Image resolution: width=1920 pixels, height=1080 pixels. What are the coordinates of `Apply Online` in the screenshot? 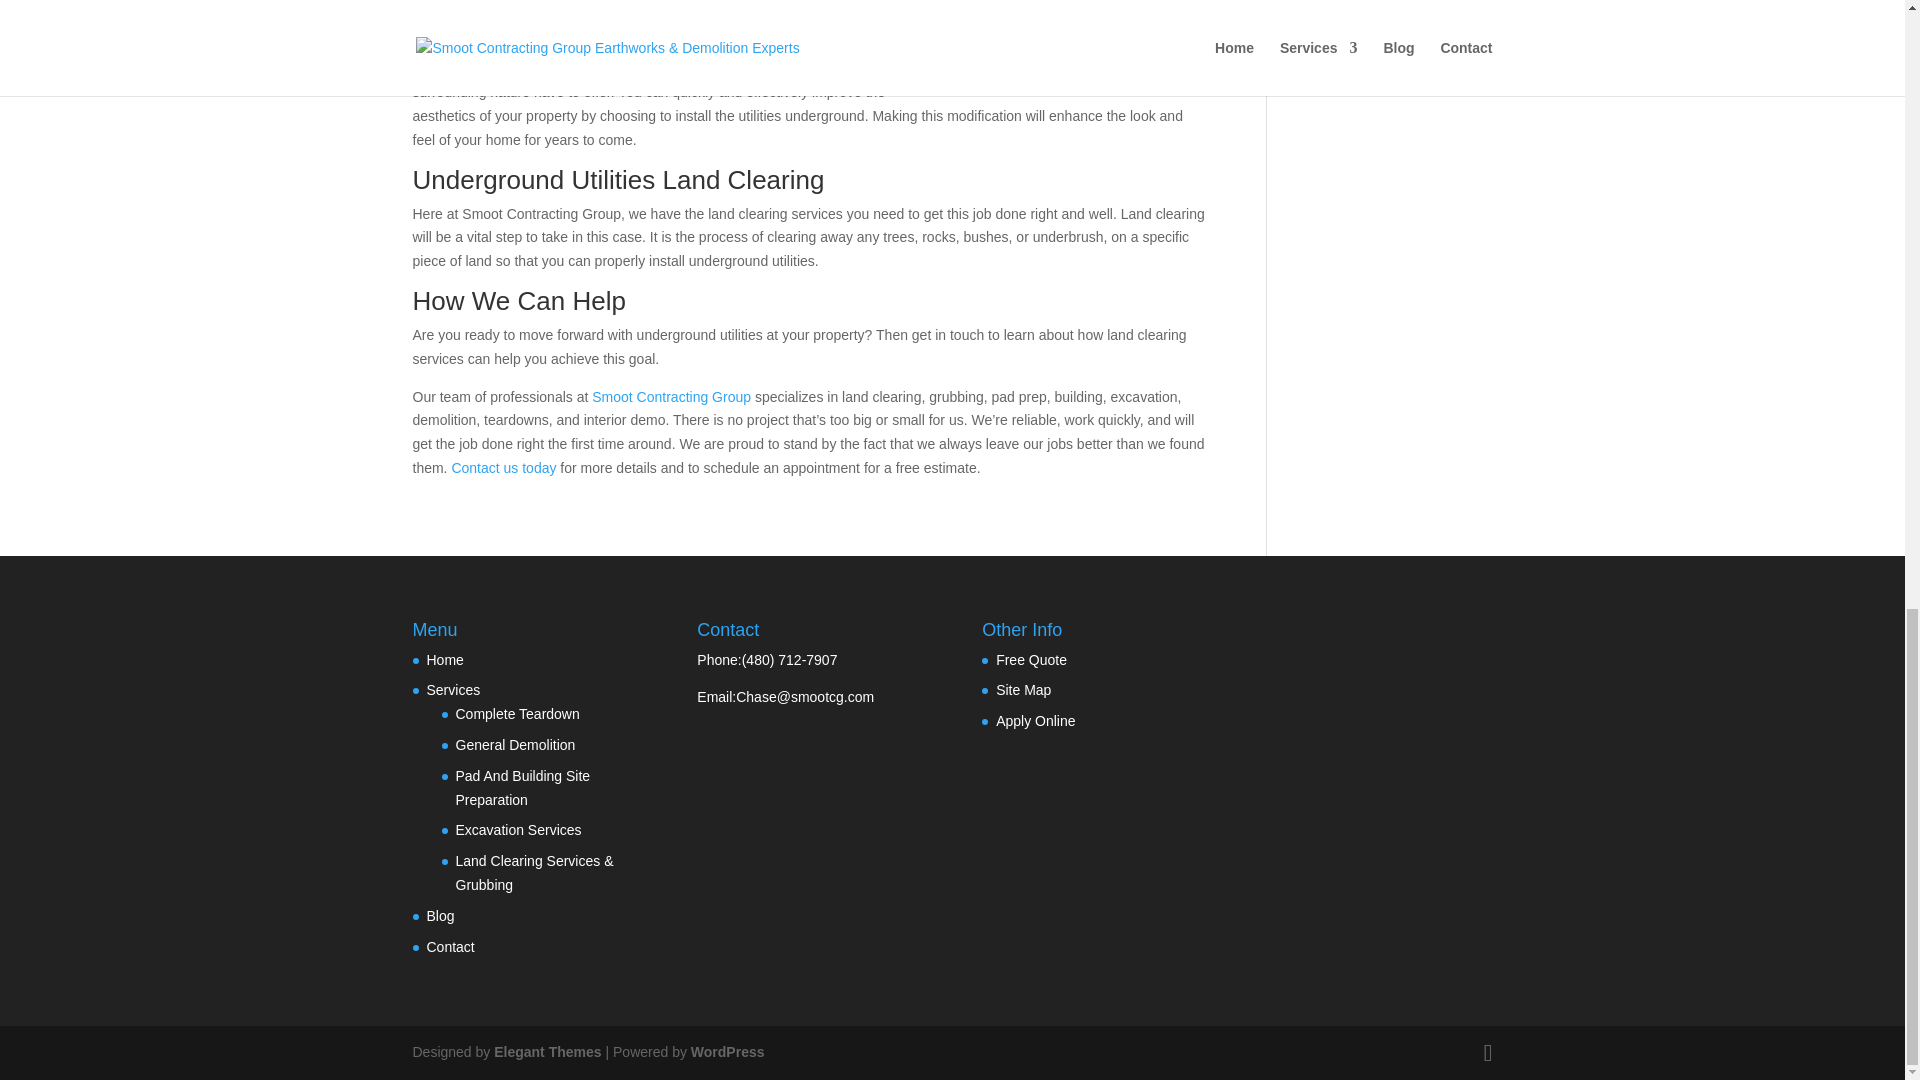 It's located at (1036, 720).